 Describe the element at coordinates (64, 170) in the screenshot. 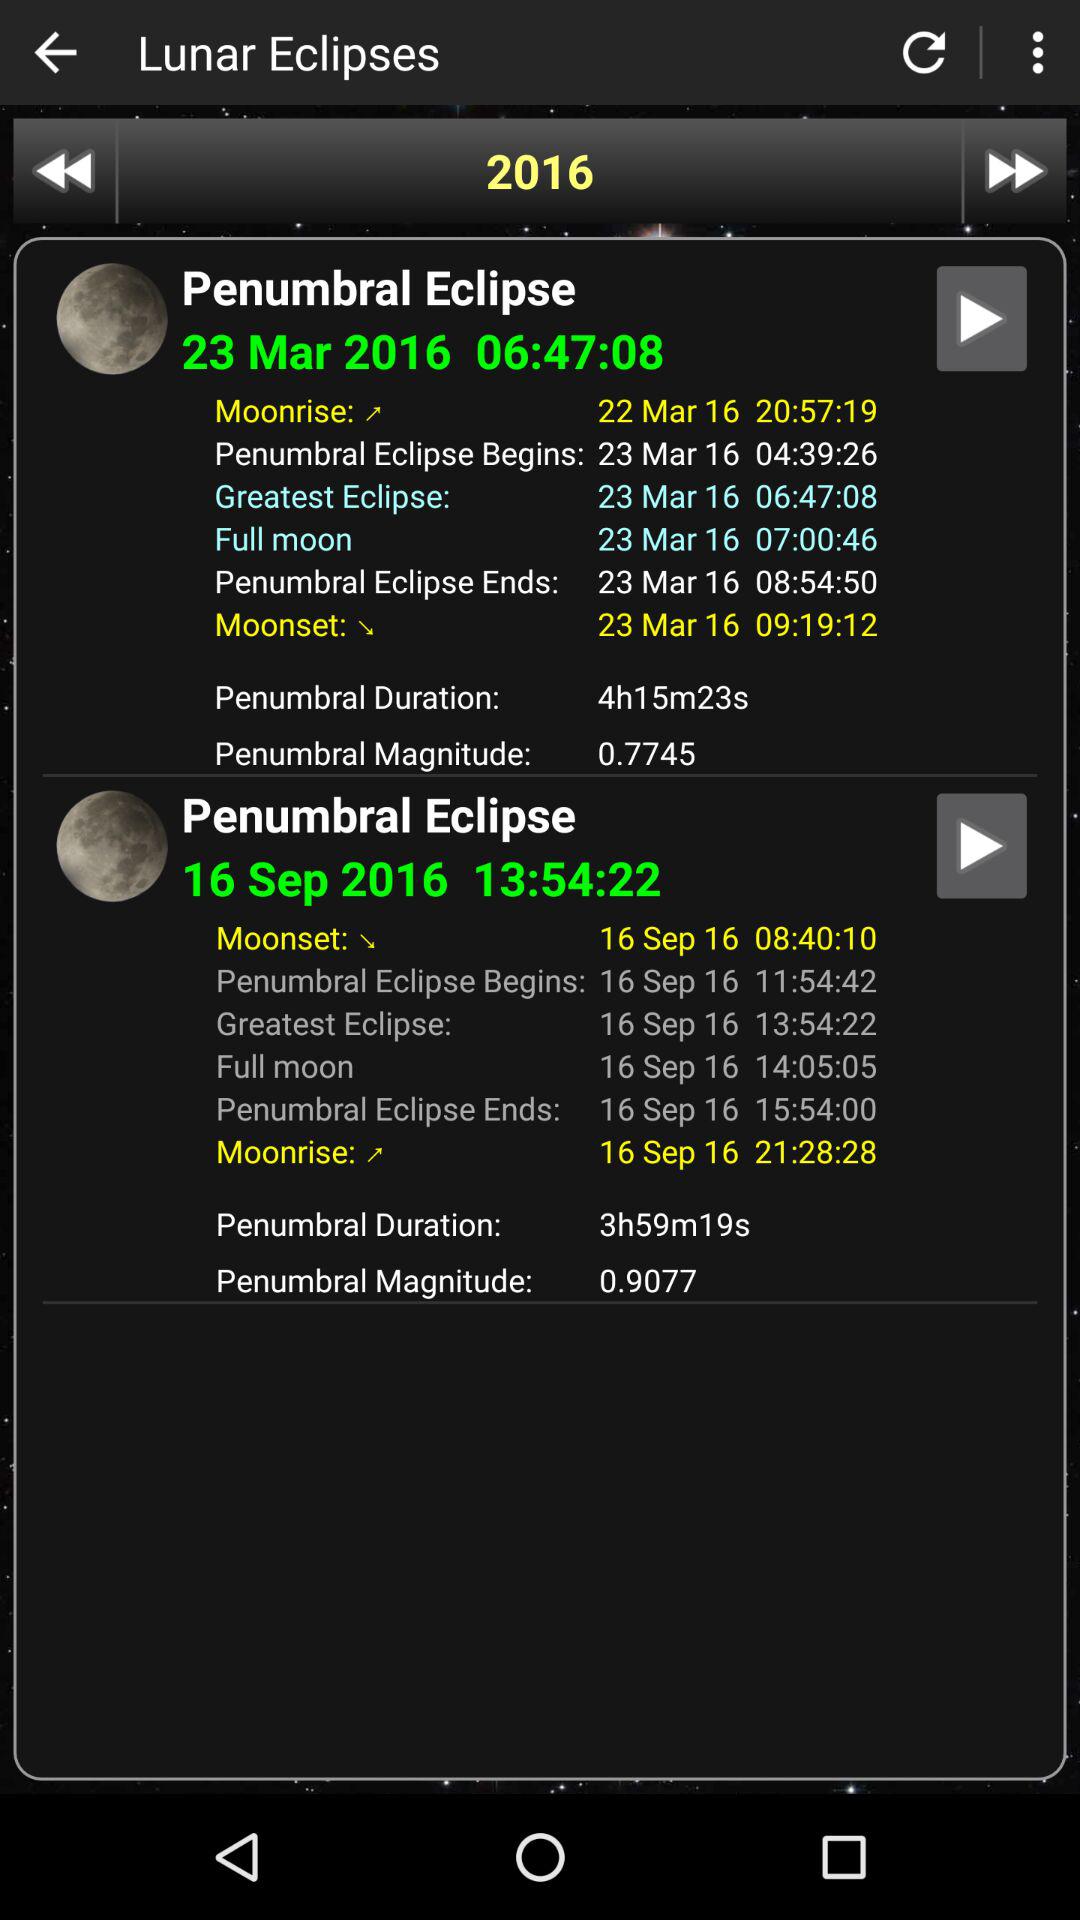

I see `previous year button` at that location.